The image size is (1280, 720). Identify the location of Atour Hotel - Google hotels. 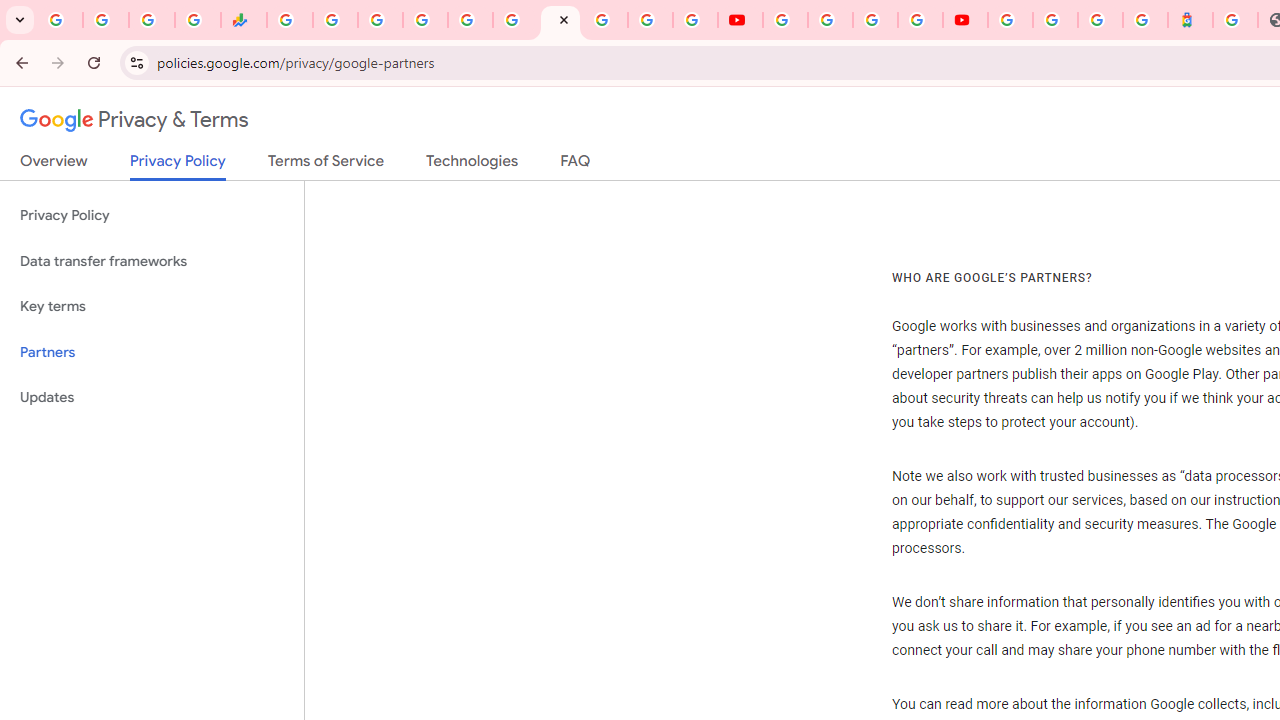
(1190, 20).